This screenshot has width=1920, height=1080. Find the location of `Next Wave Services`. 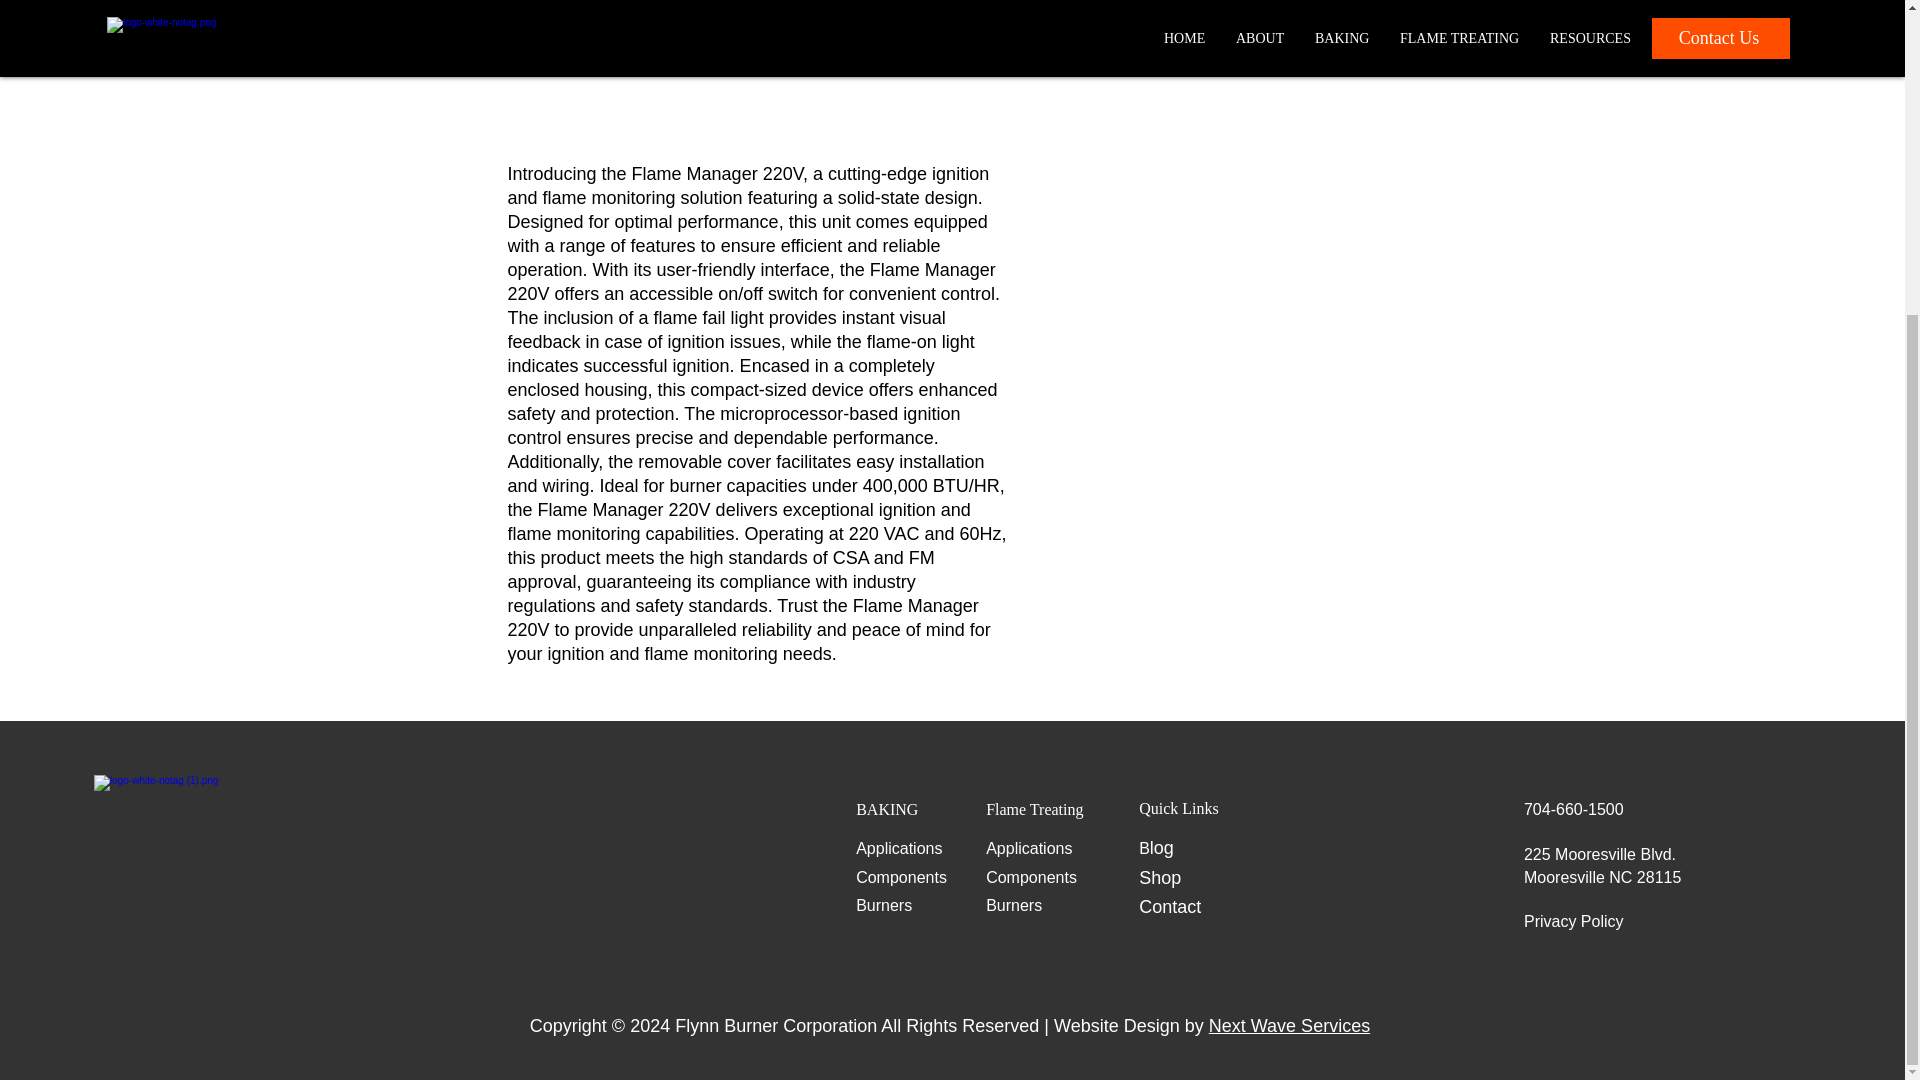

Next Wave Services is located at coordinates (1290, 1026).